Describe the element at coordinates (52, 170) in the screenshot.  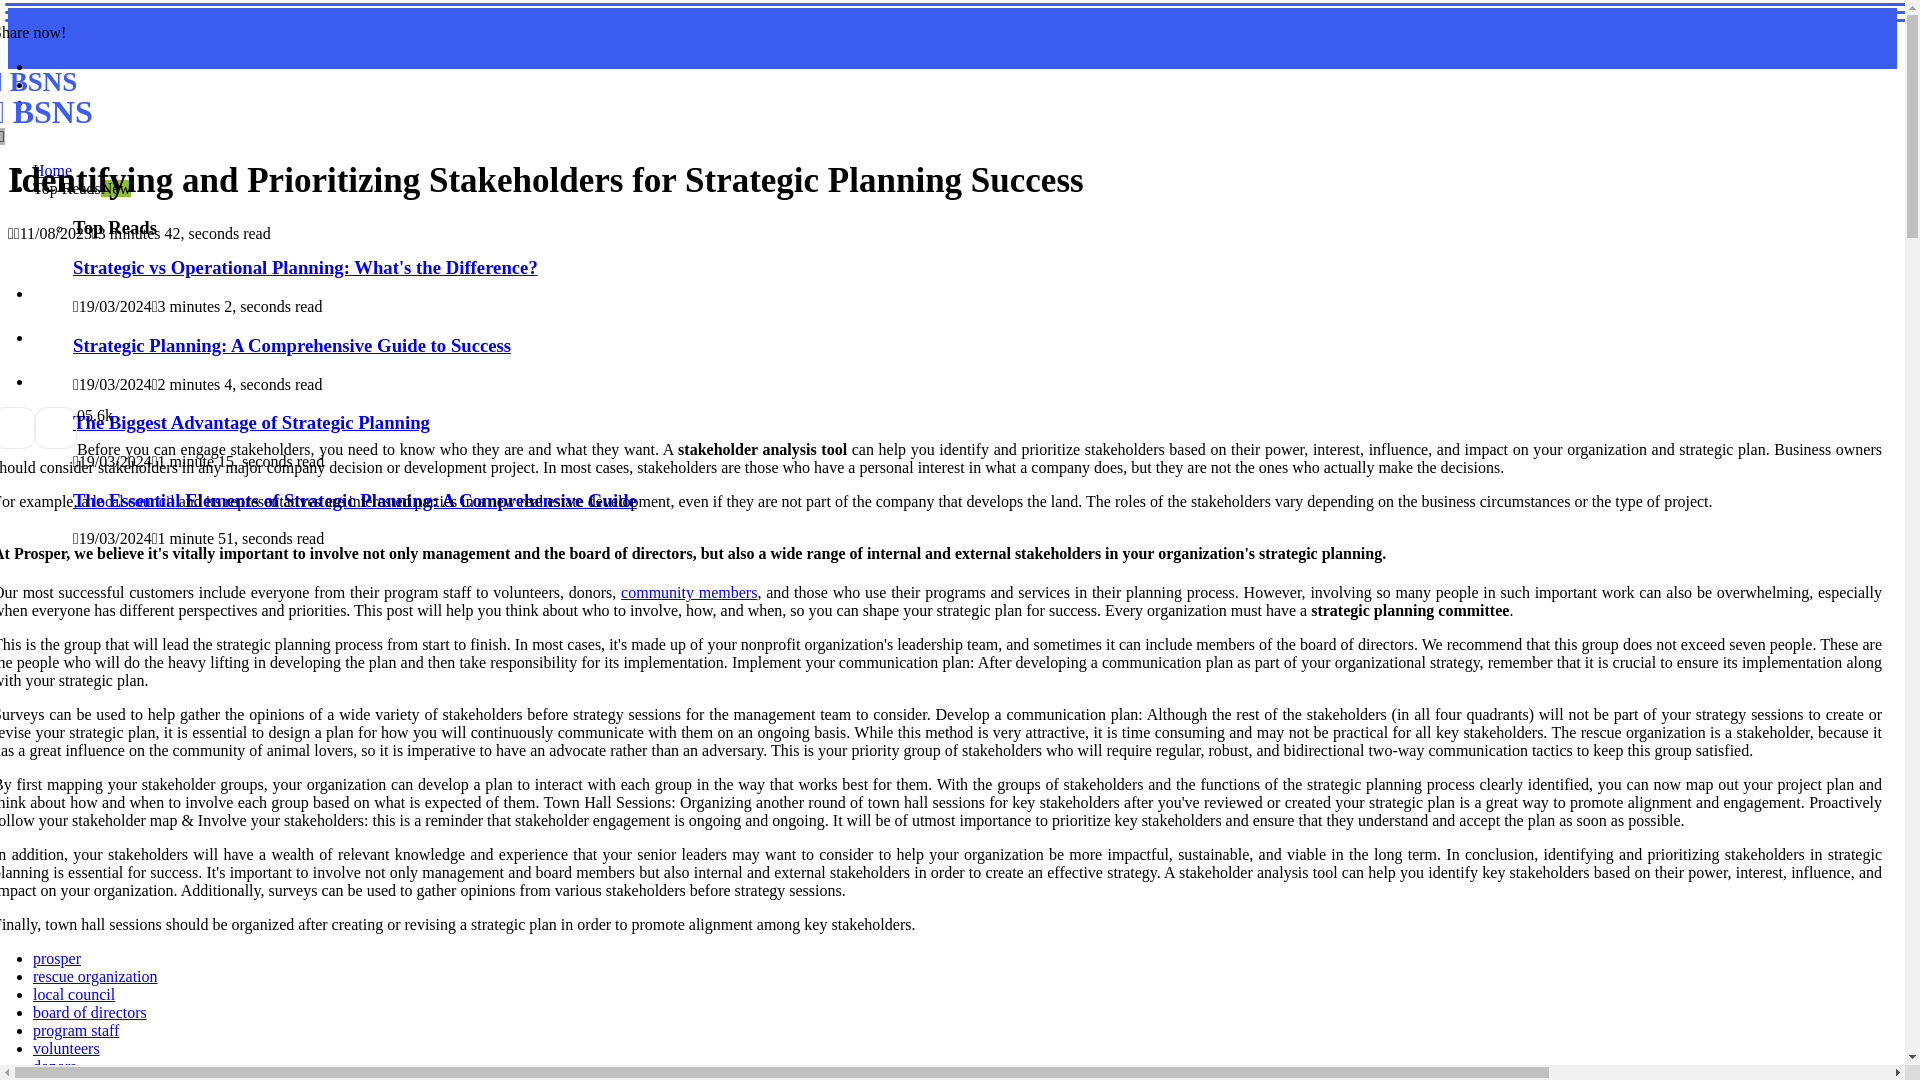
I see `volunteers` at that location.